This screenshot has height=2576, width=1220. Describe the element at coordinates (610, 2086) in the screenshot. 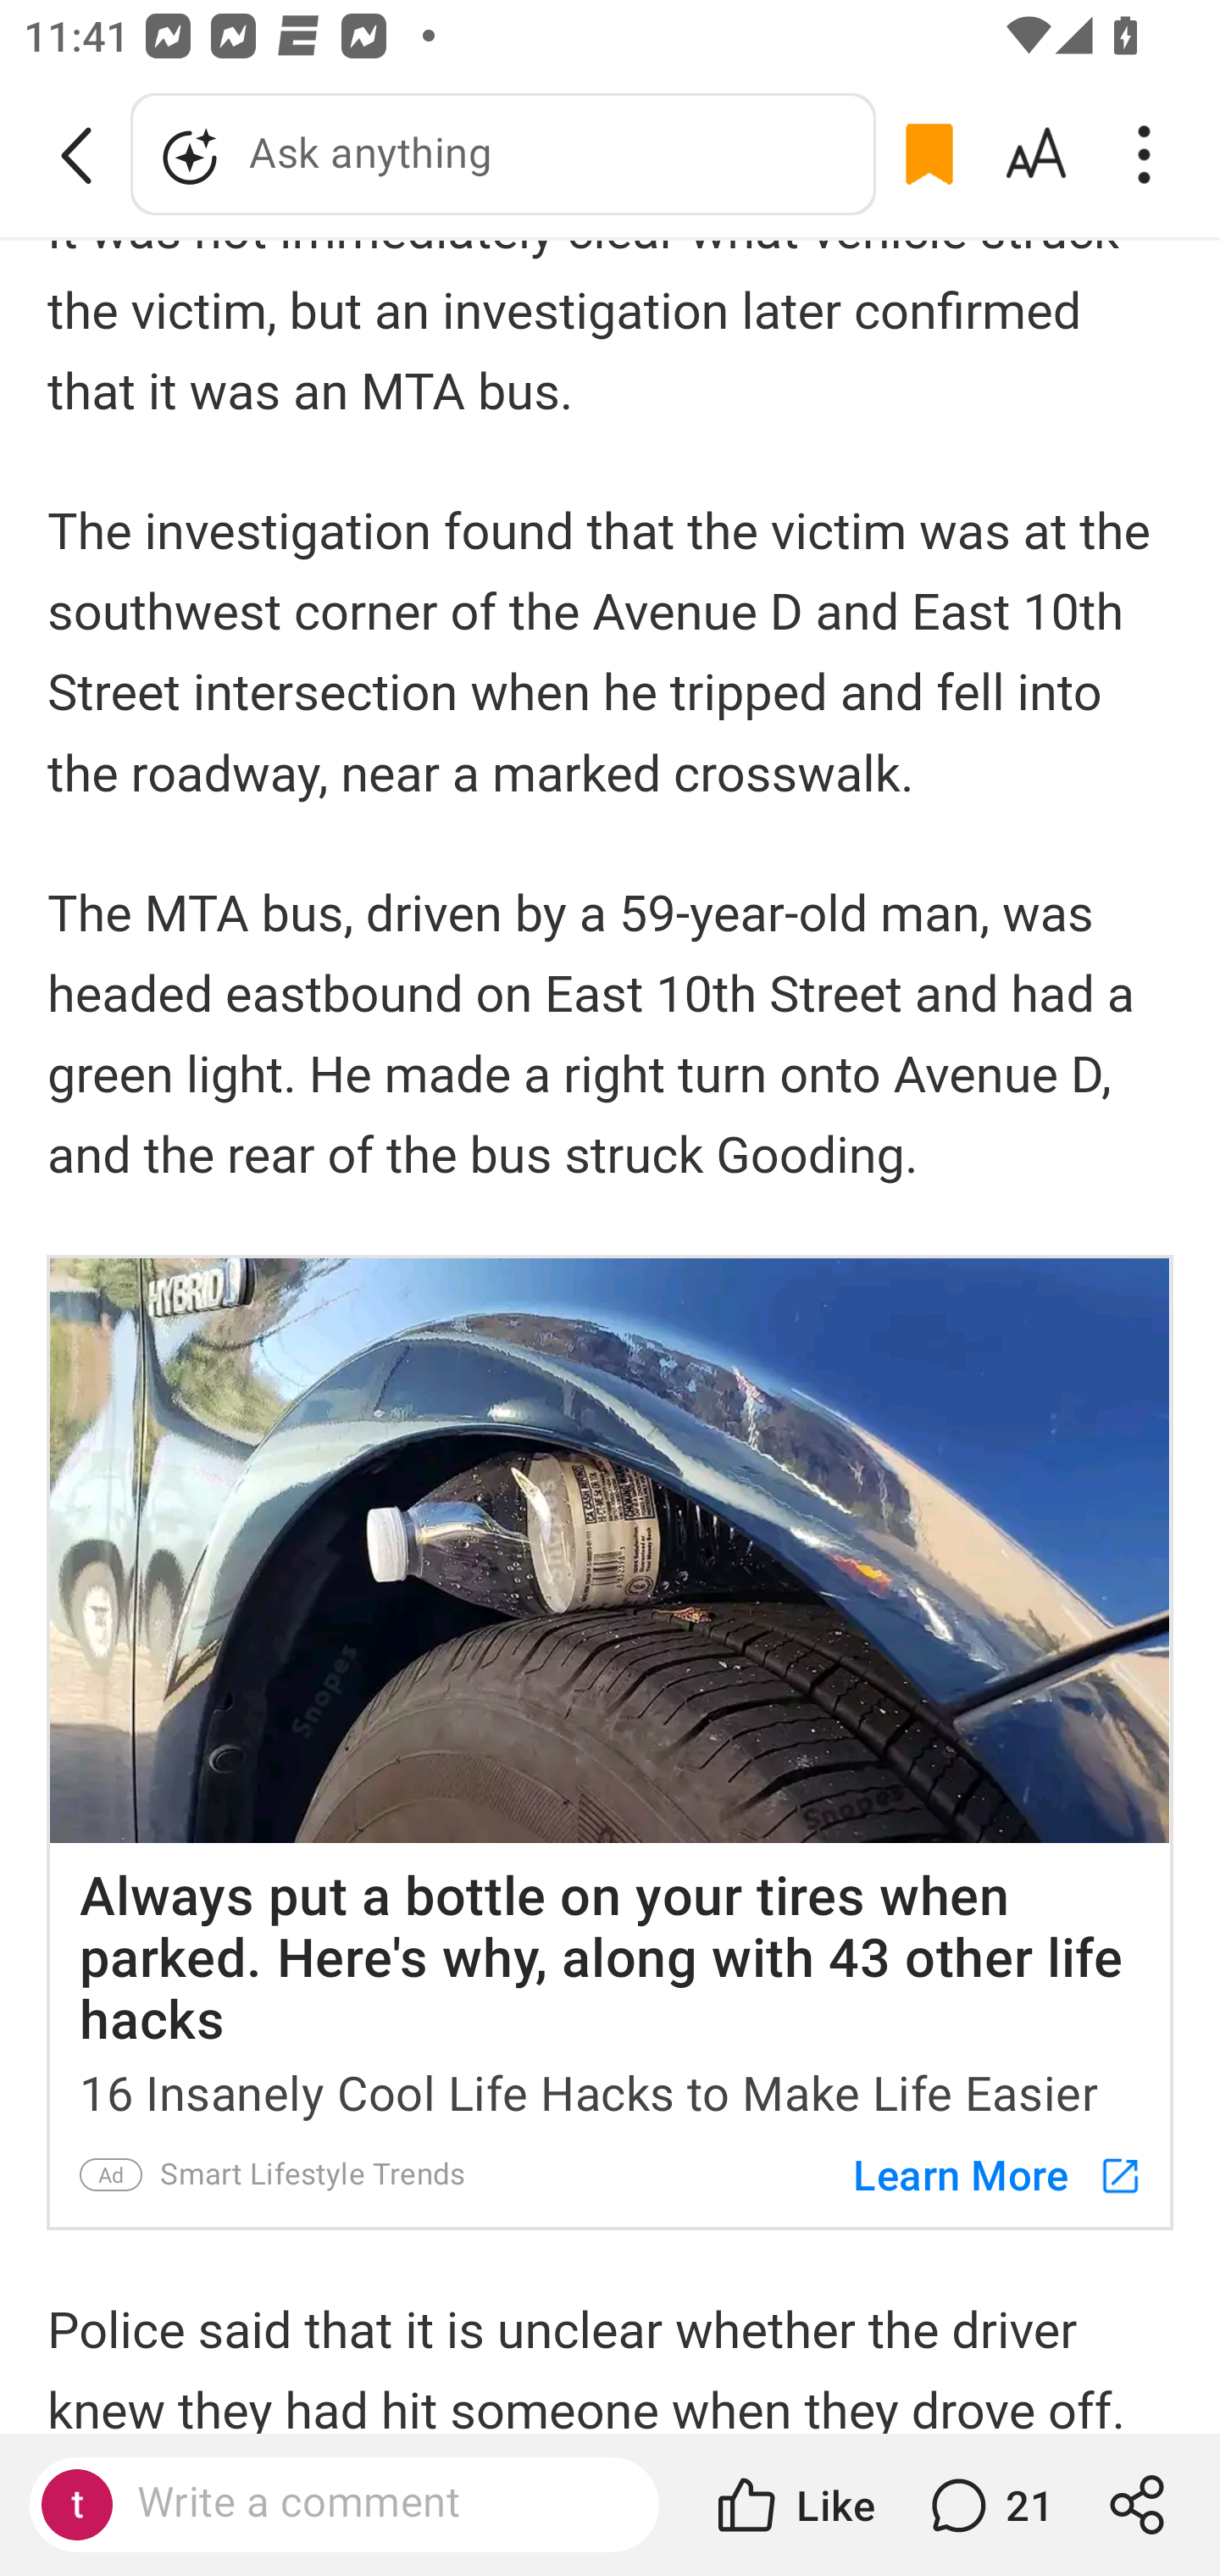

I see `16 Insanely Cool Life Hacks to Make Life Easier` at that location.